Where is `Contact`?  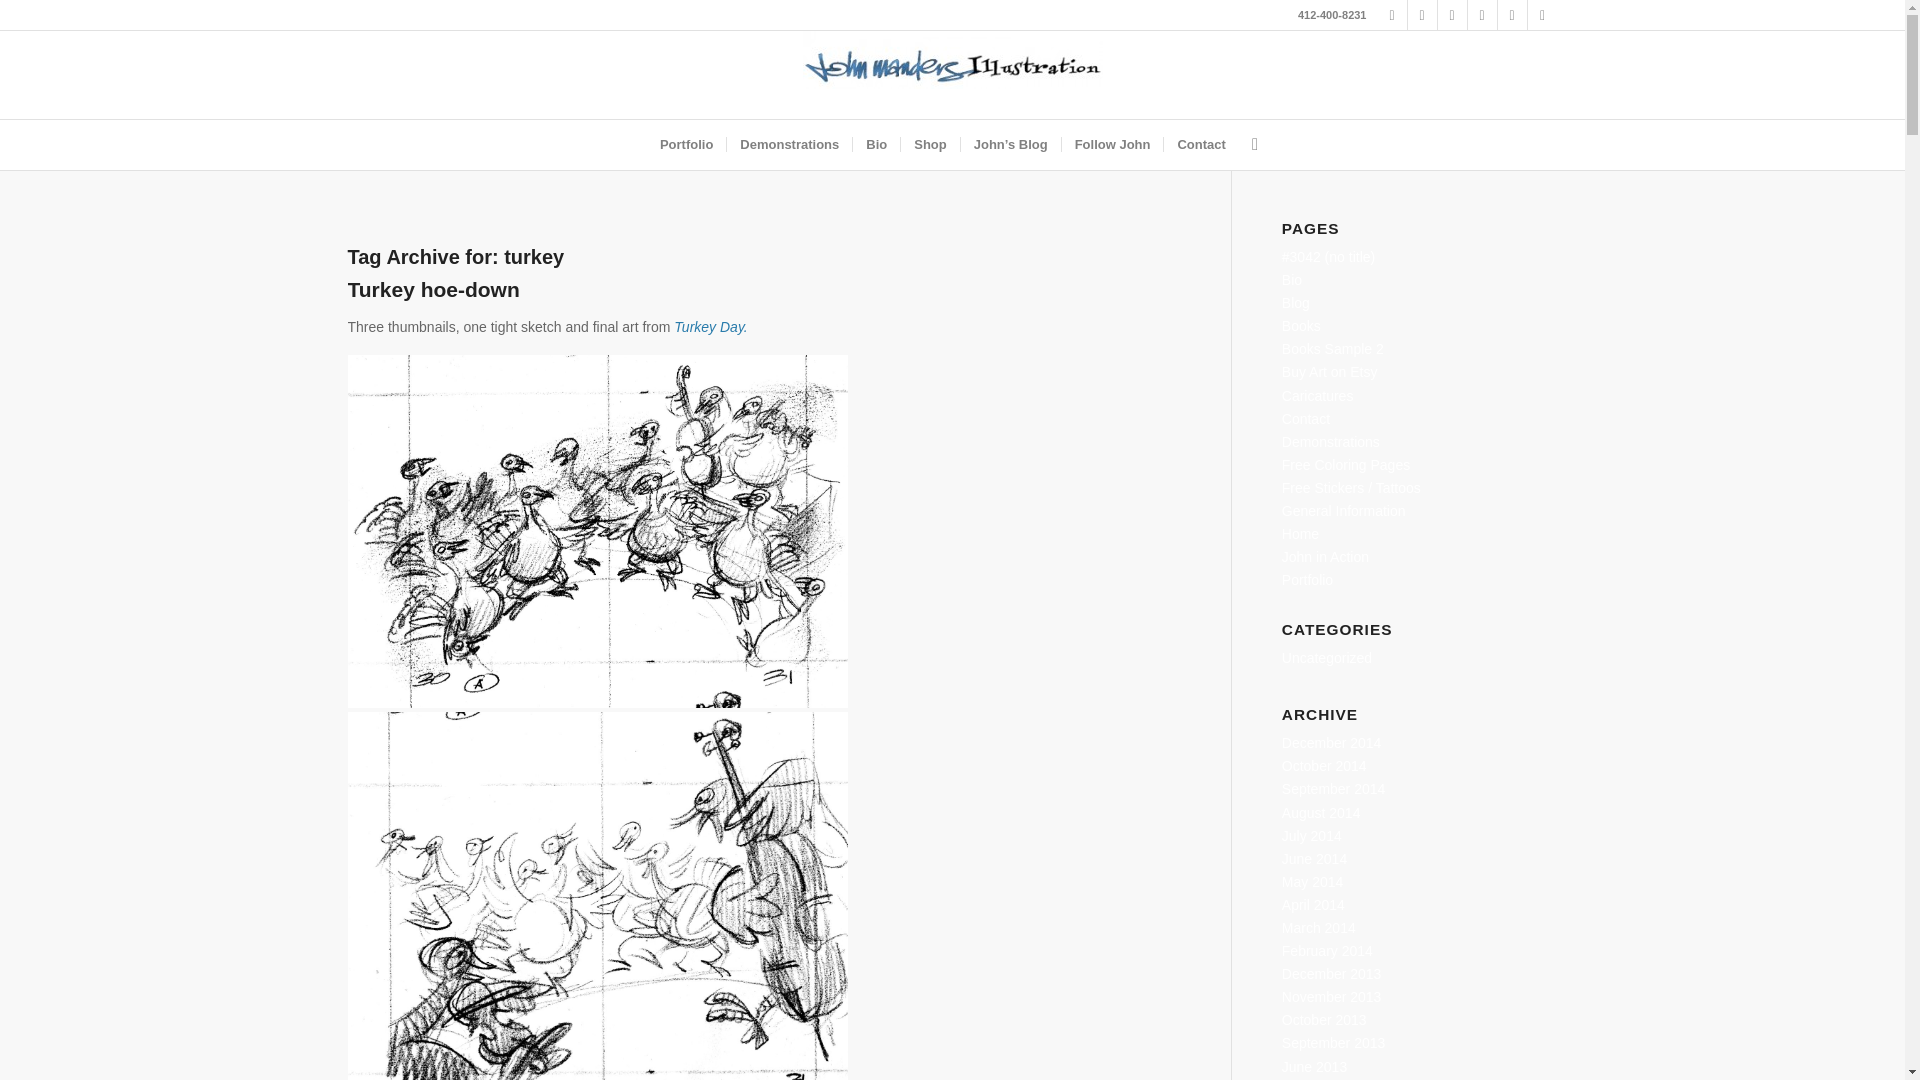
Contact is located at coordinates (1200, 144).